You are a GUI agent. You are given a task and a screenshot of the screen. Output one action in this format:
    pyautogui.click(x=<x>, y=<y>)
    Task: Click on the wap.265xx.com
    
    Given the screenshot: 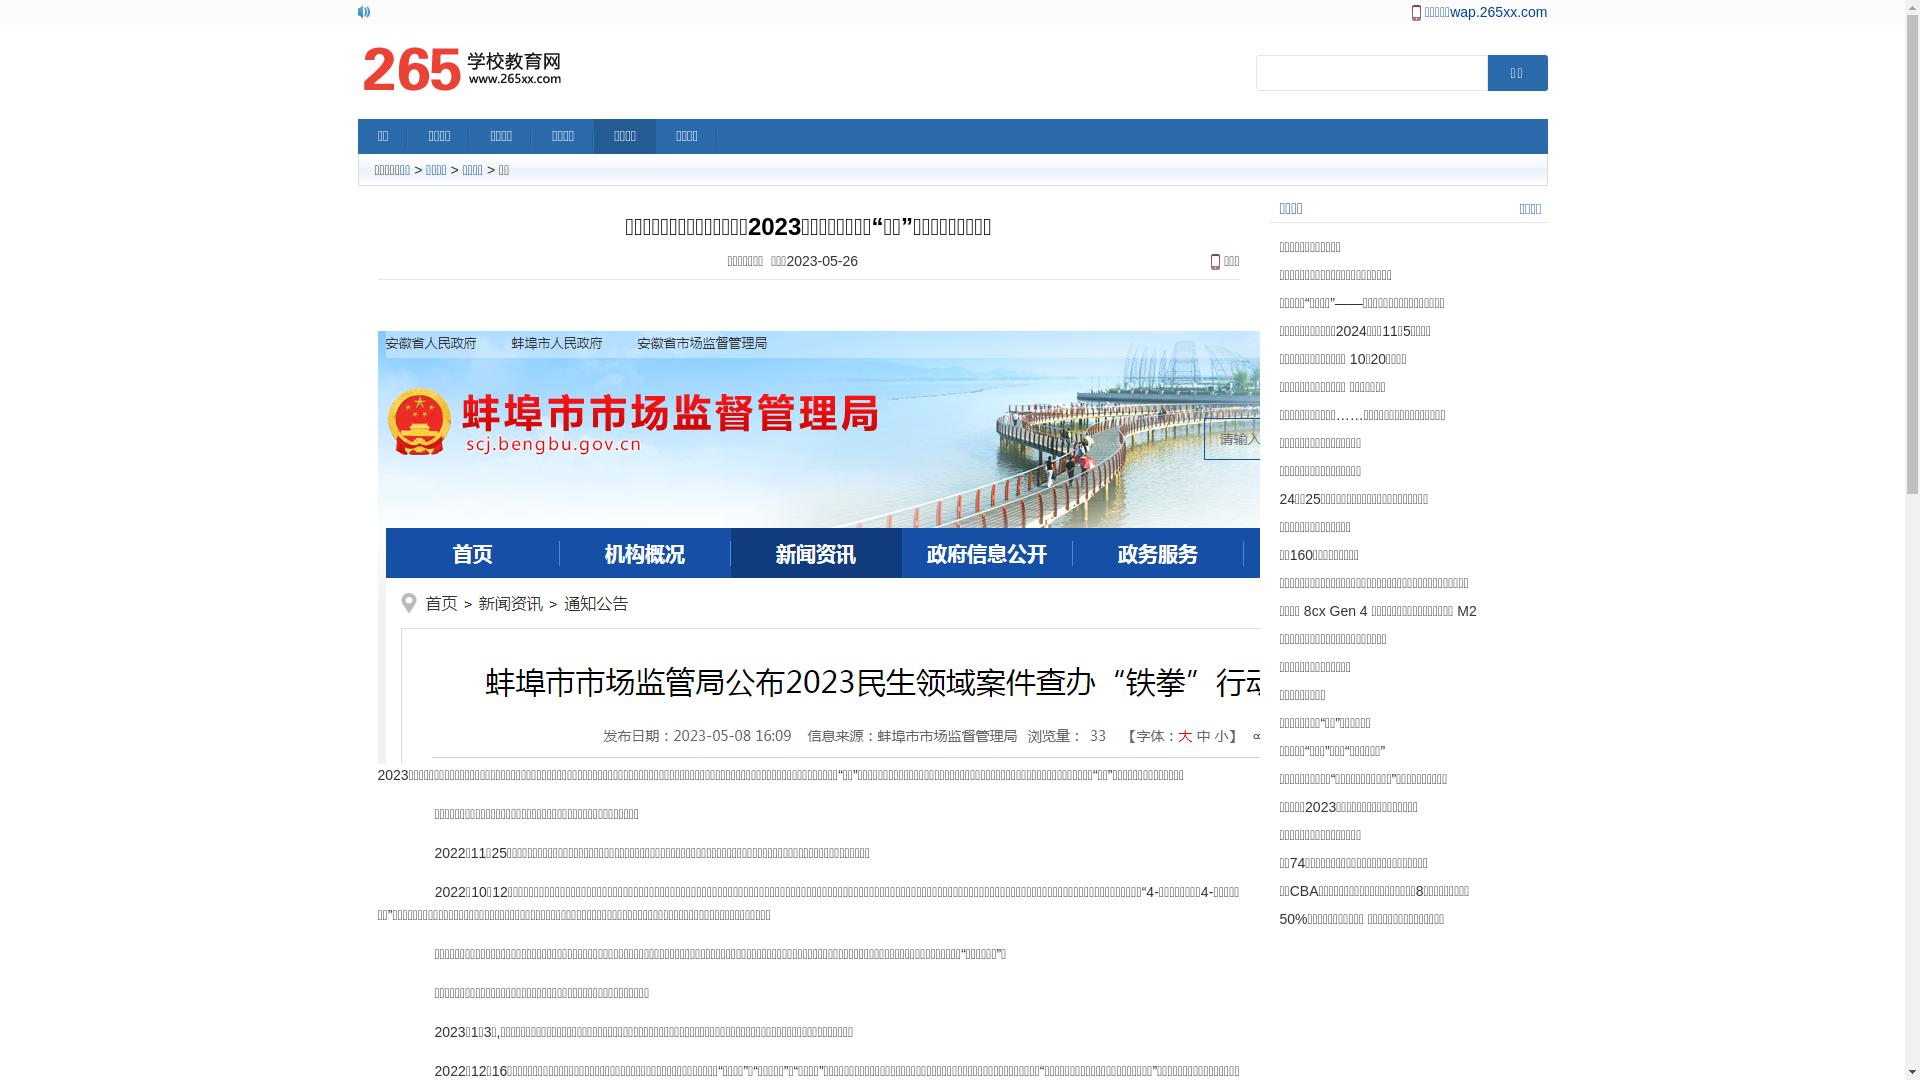 What is the action you would take?
    pyautogui.click(x=1498, y=12)
    